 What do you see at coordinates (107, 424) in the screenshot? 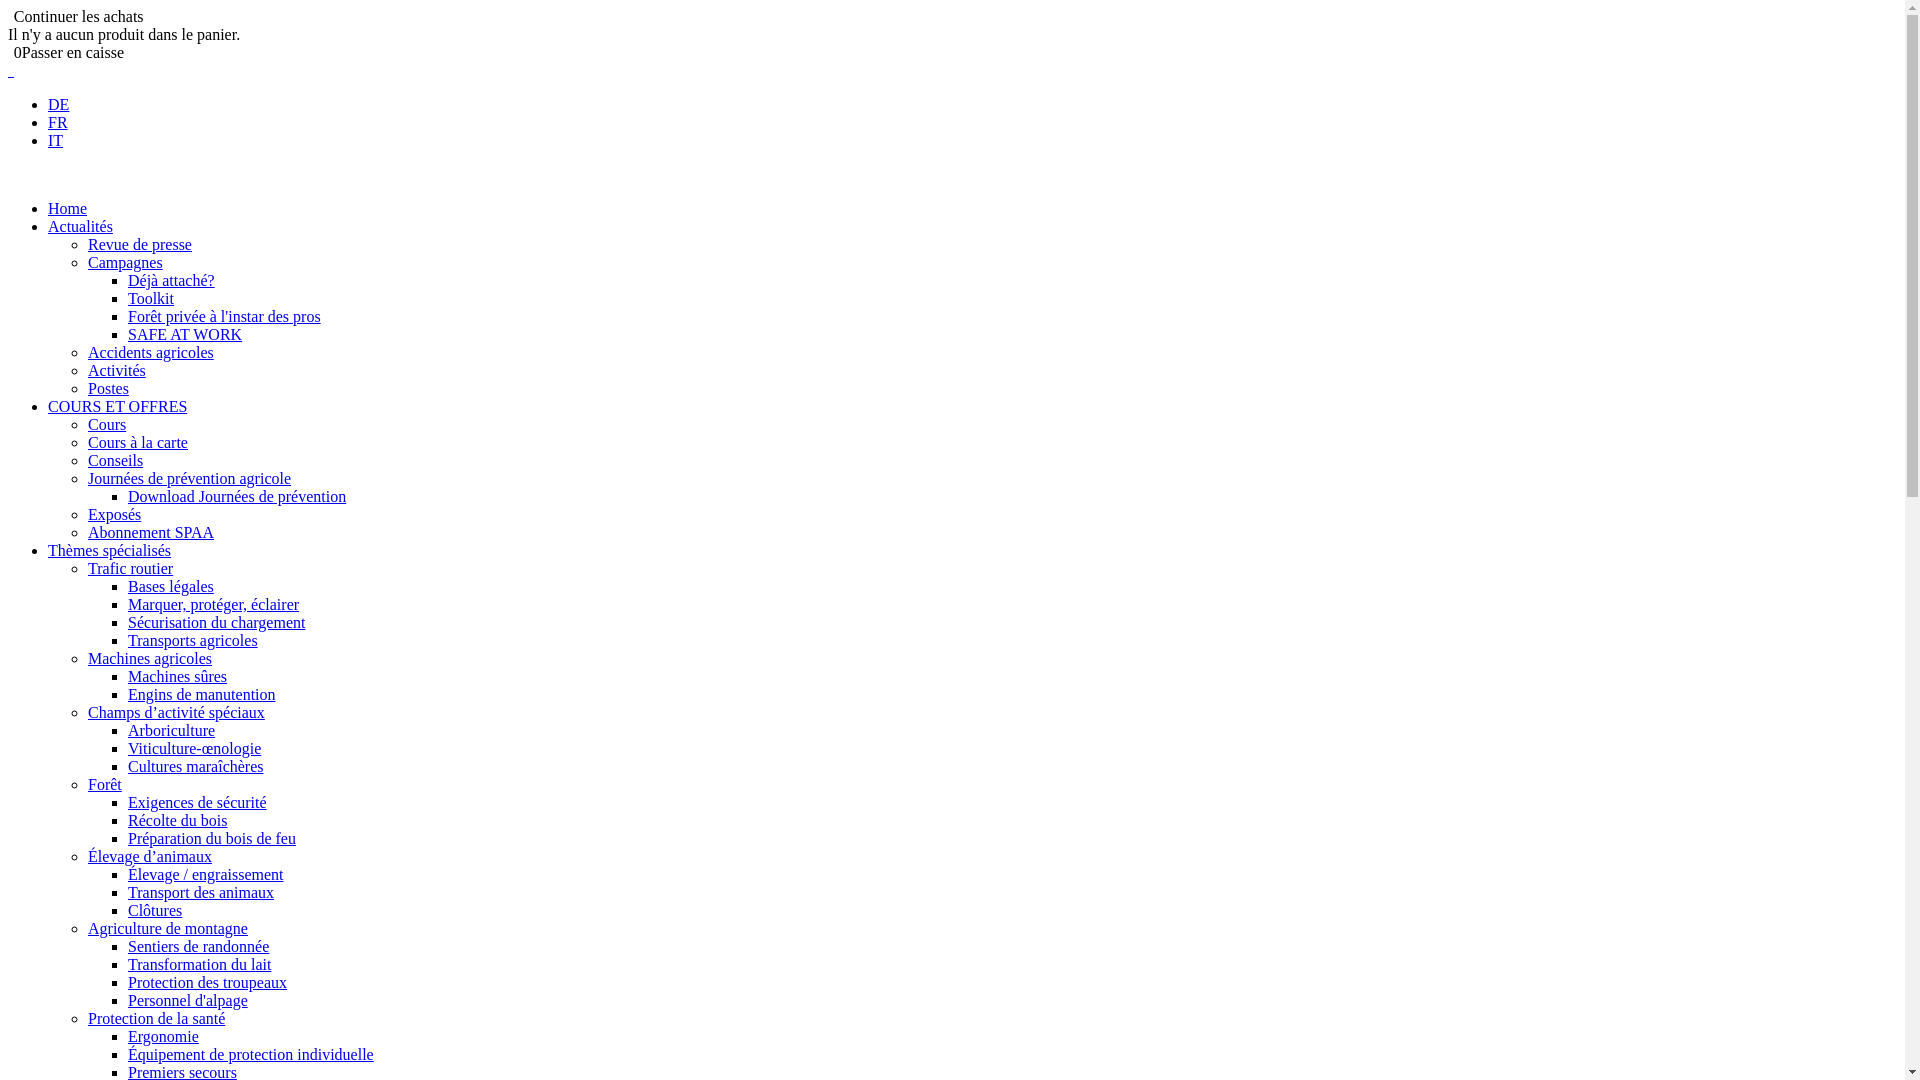
I see `Cours` at bounding box center [107, 424].